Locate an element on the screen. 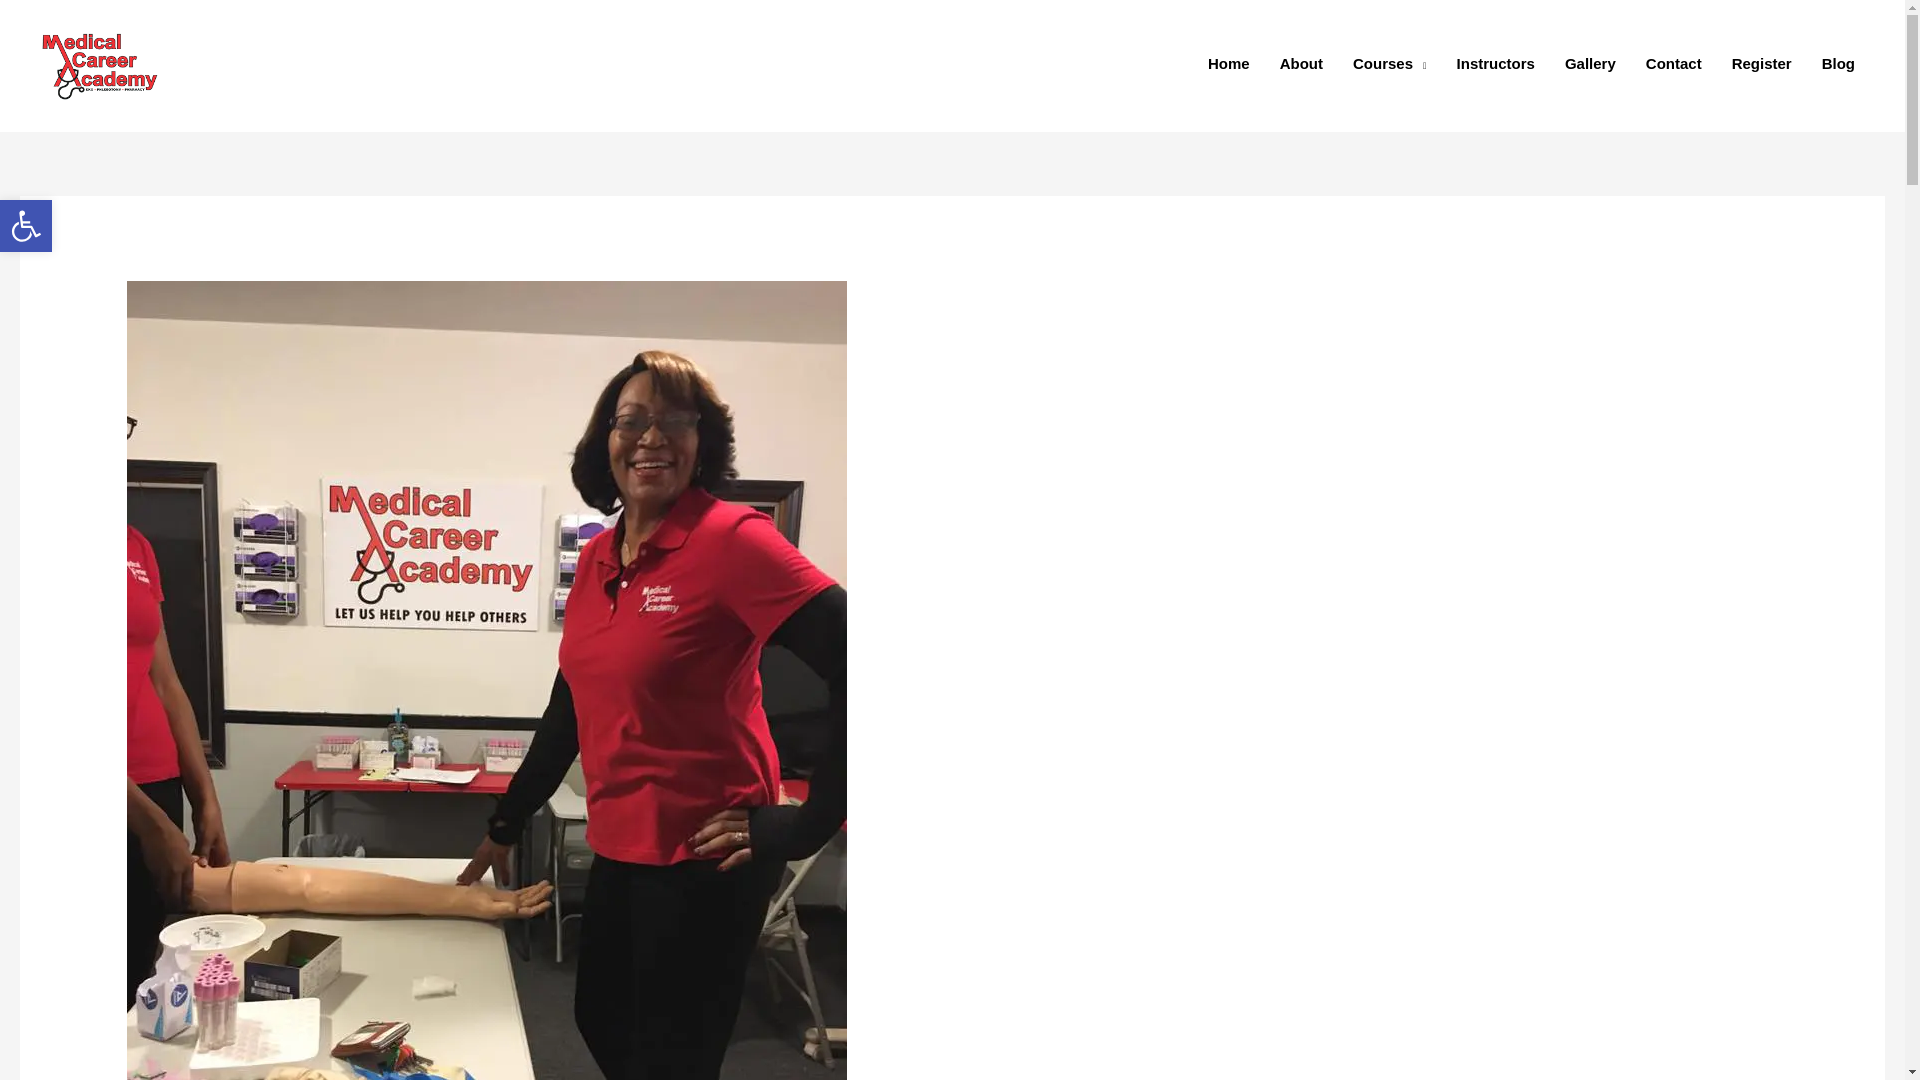 Image resolution: width=1920 pixels, height=1080 pixels. Accessibility Tools is located at coordinates (1838, 63).